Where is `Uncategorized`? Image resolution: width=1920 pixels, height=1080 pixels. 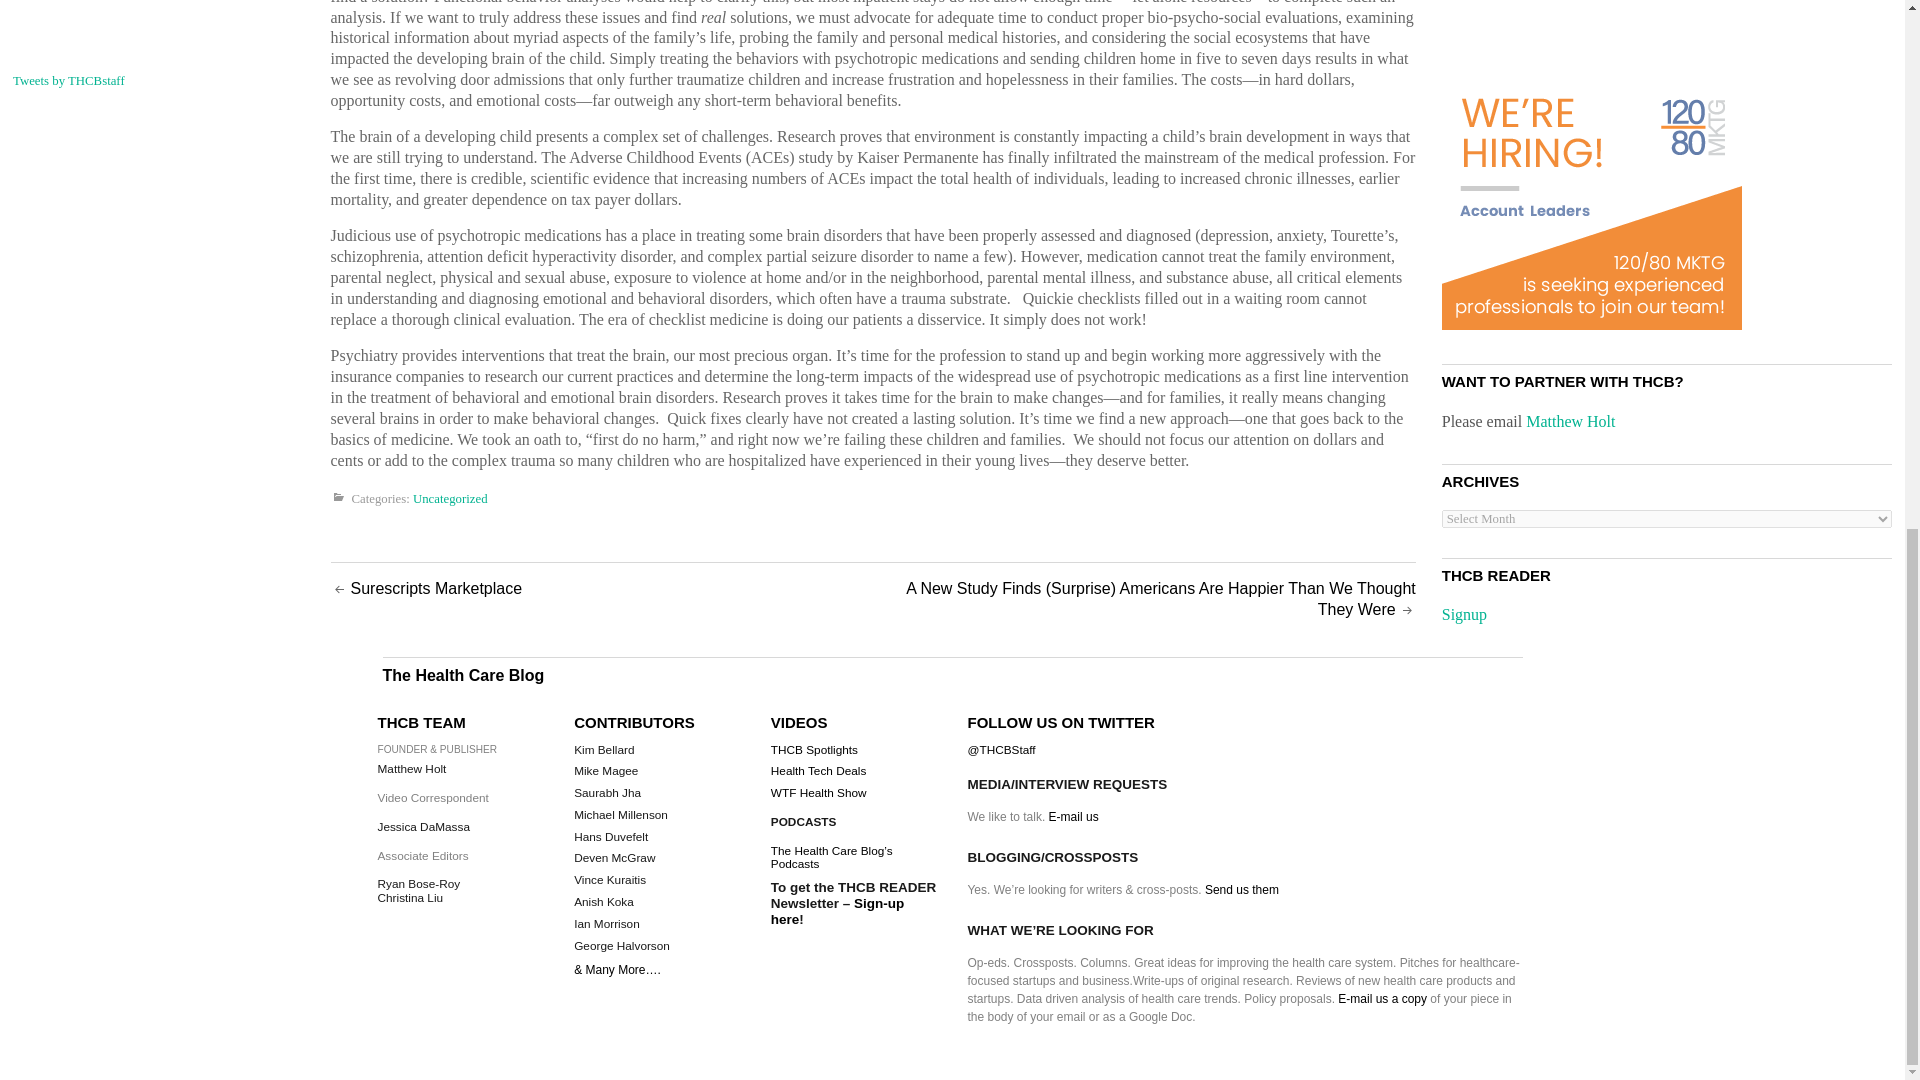 Uncategorized is located at coordinates (450, 499).